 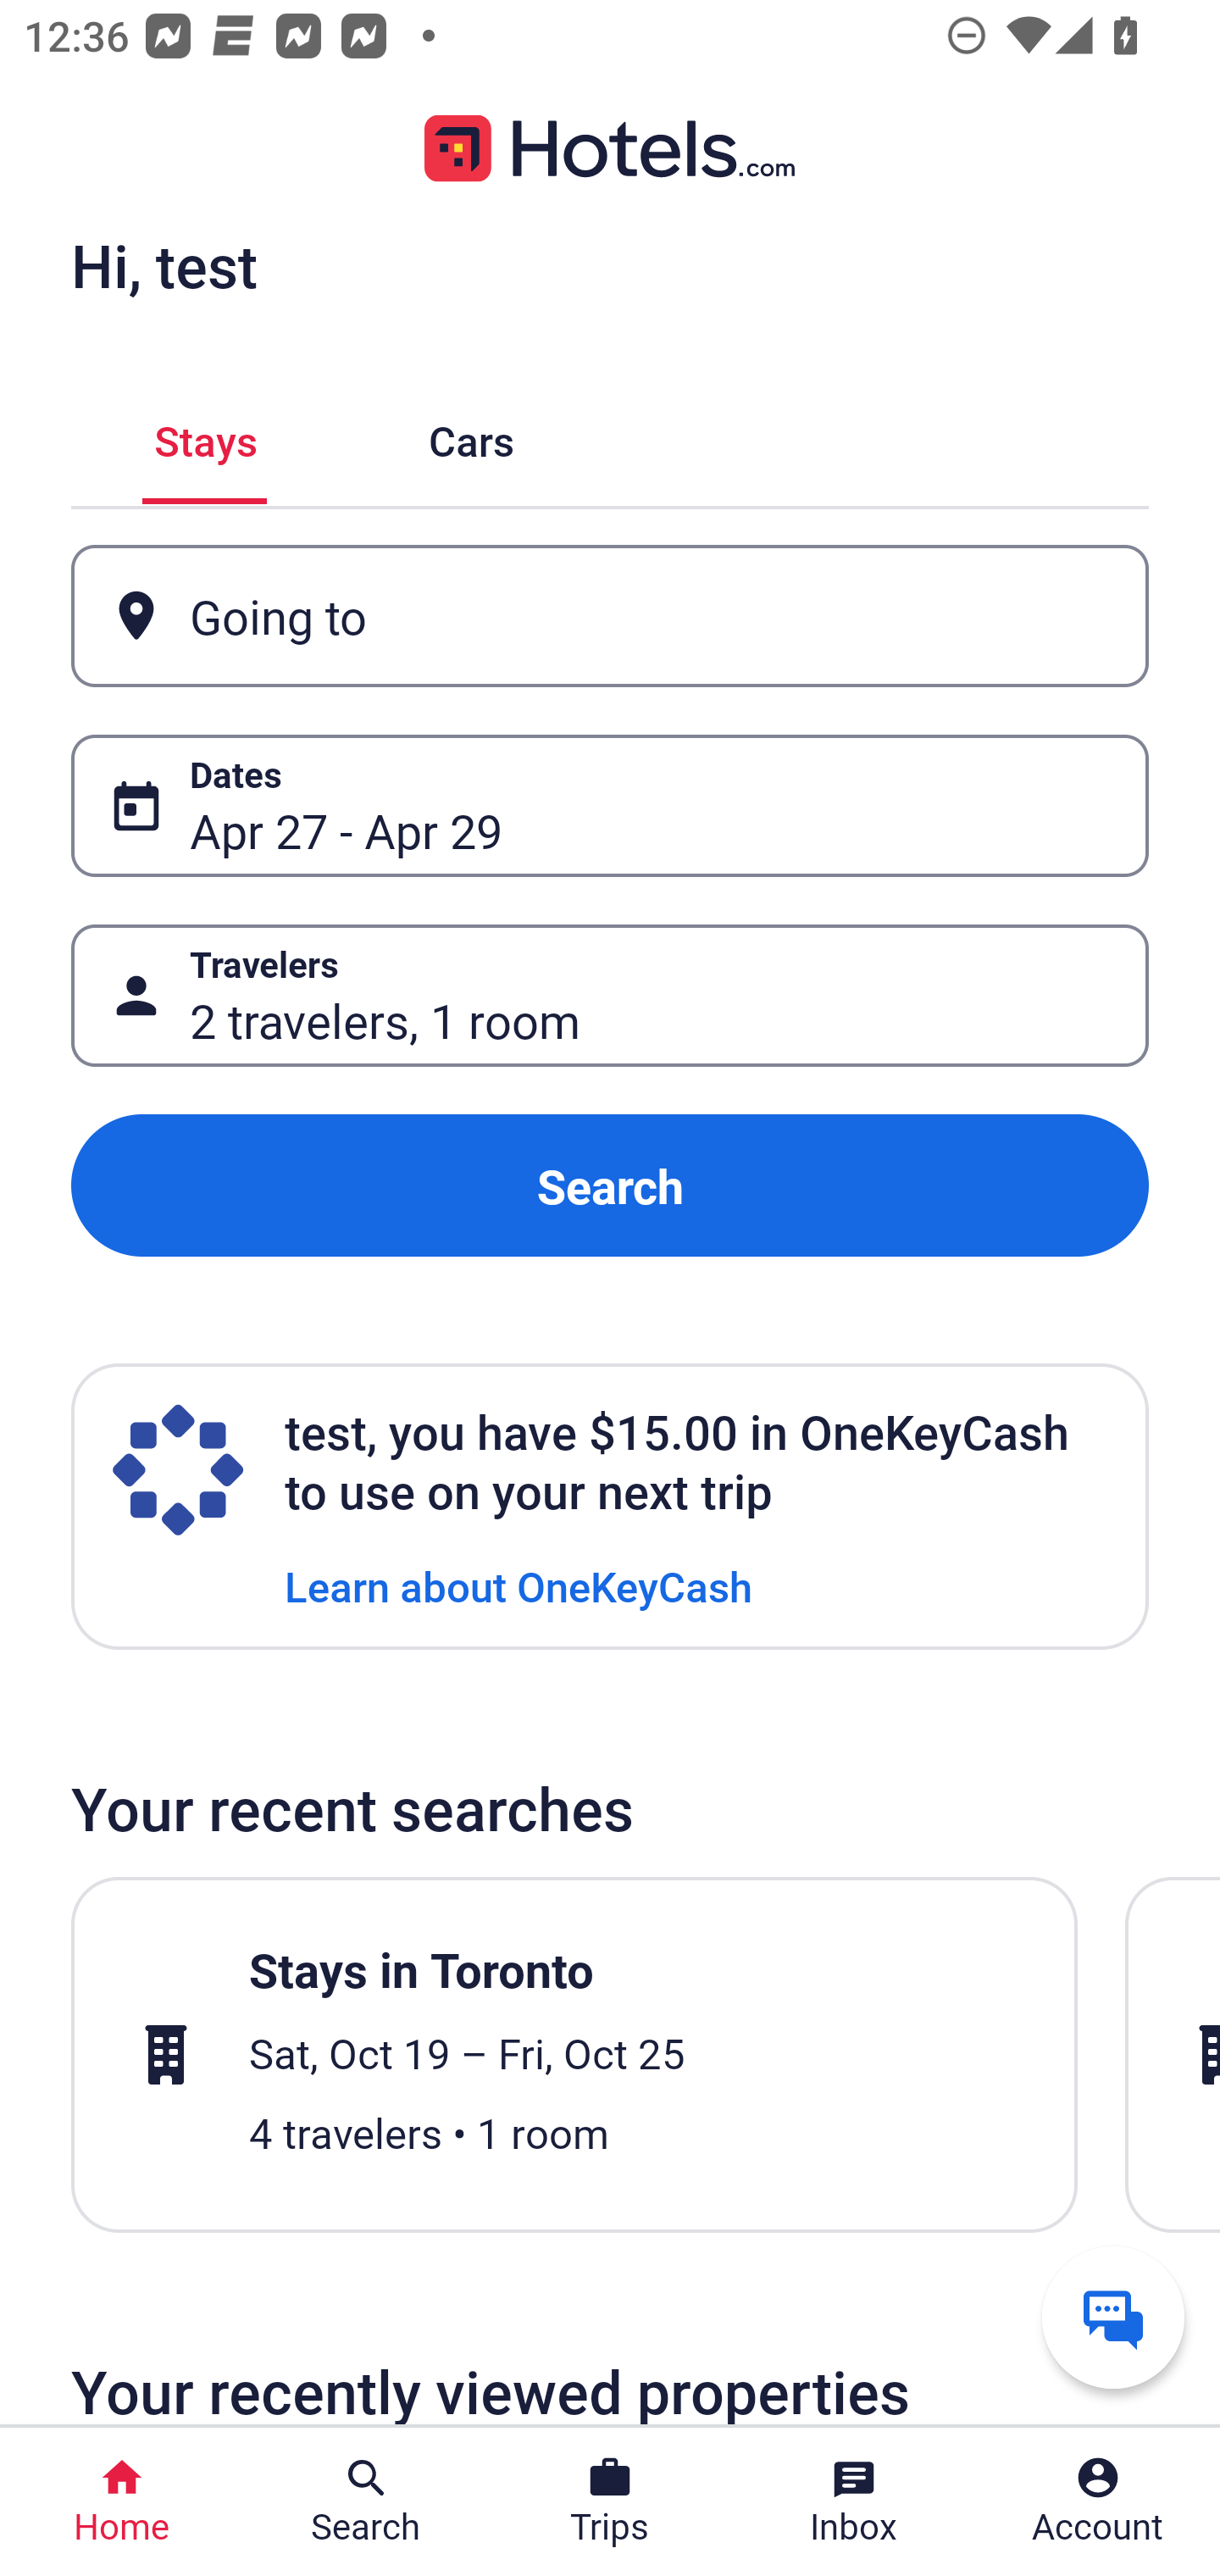 I want to click on Search, so click(x=610, y=1186).